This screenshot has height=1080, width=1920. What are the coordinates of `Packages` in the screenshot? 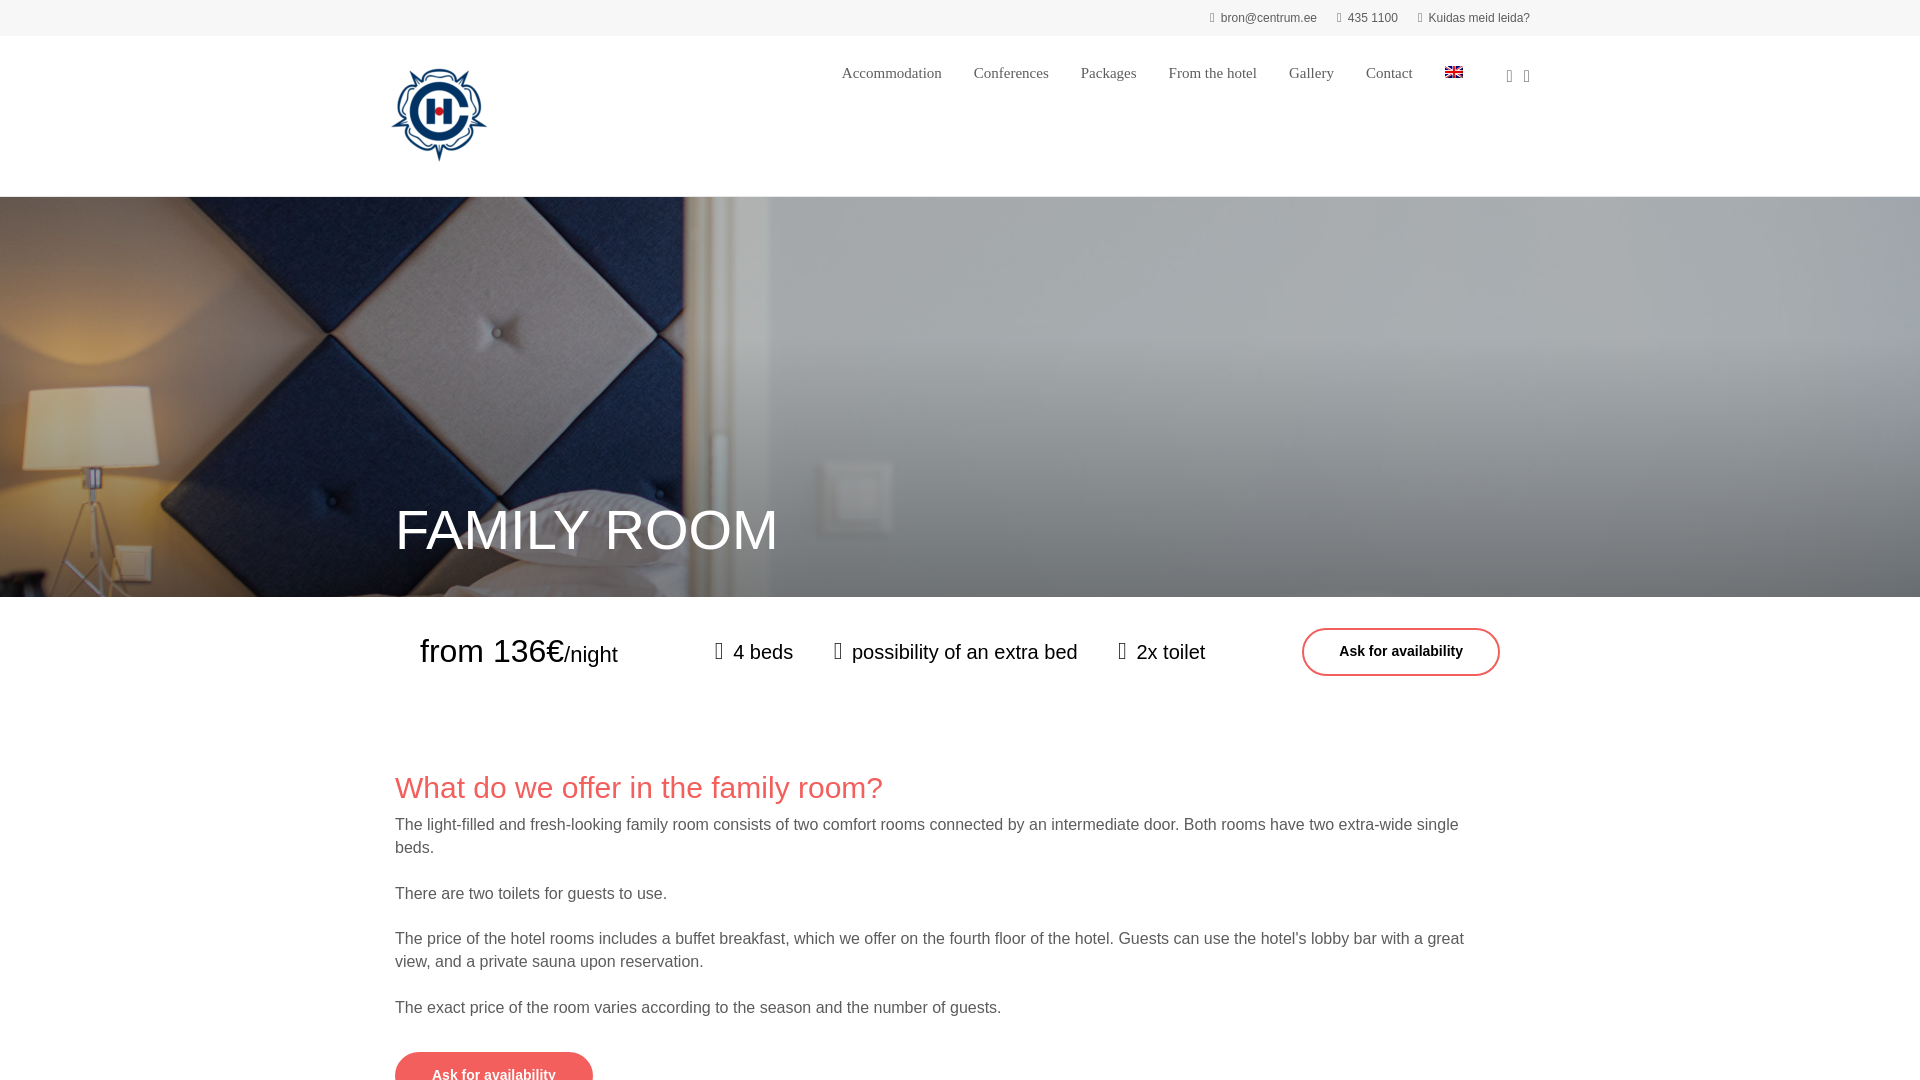 It's located at (1108, 72).